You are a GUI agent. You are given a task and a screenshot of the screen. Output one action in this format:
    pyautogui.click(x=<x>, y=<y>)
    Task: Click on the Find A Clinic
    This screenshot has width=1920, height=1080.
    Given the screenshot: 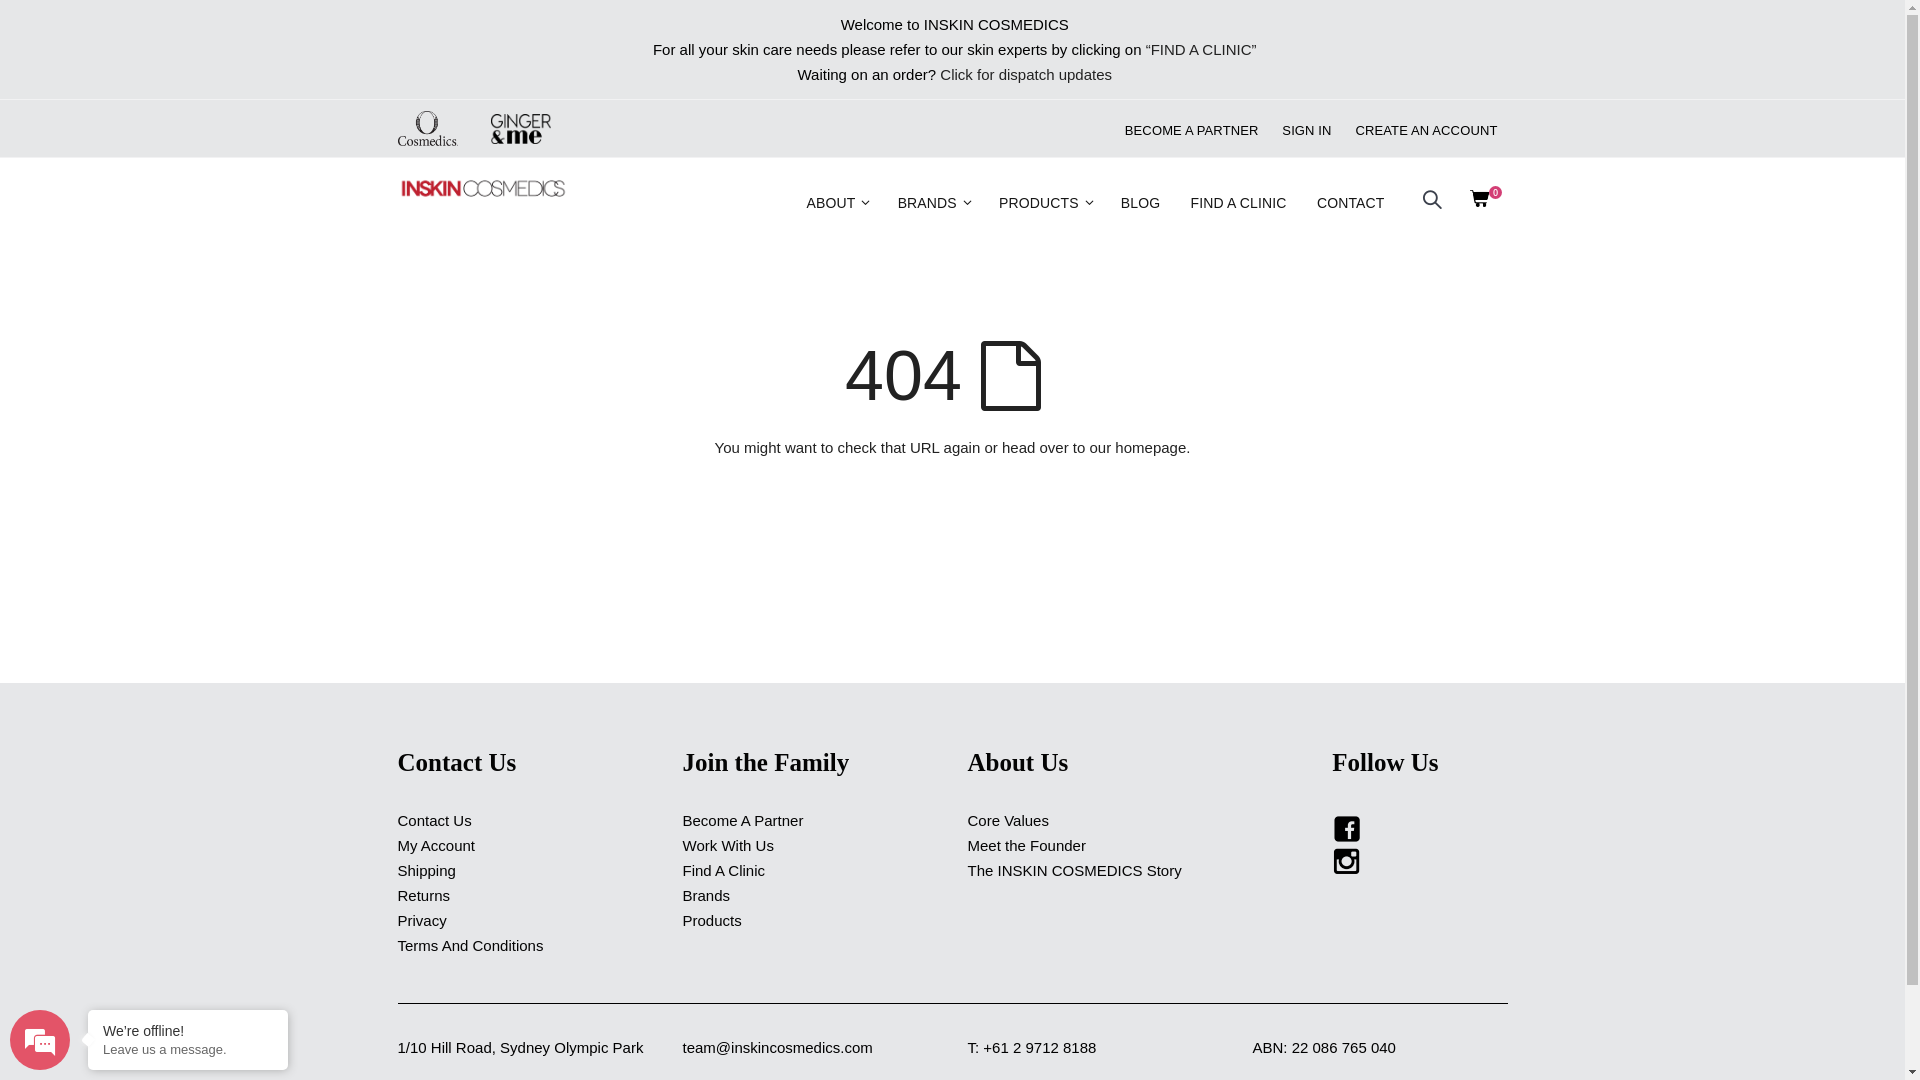 What is the action you would take?
    pyautogui.click(x=724, y=870)
    